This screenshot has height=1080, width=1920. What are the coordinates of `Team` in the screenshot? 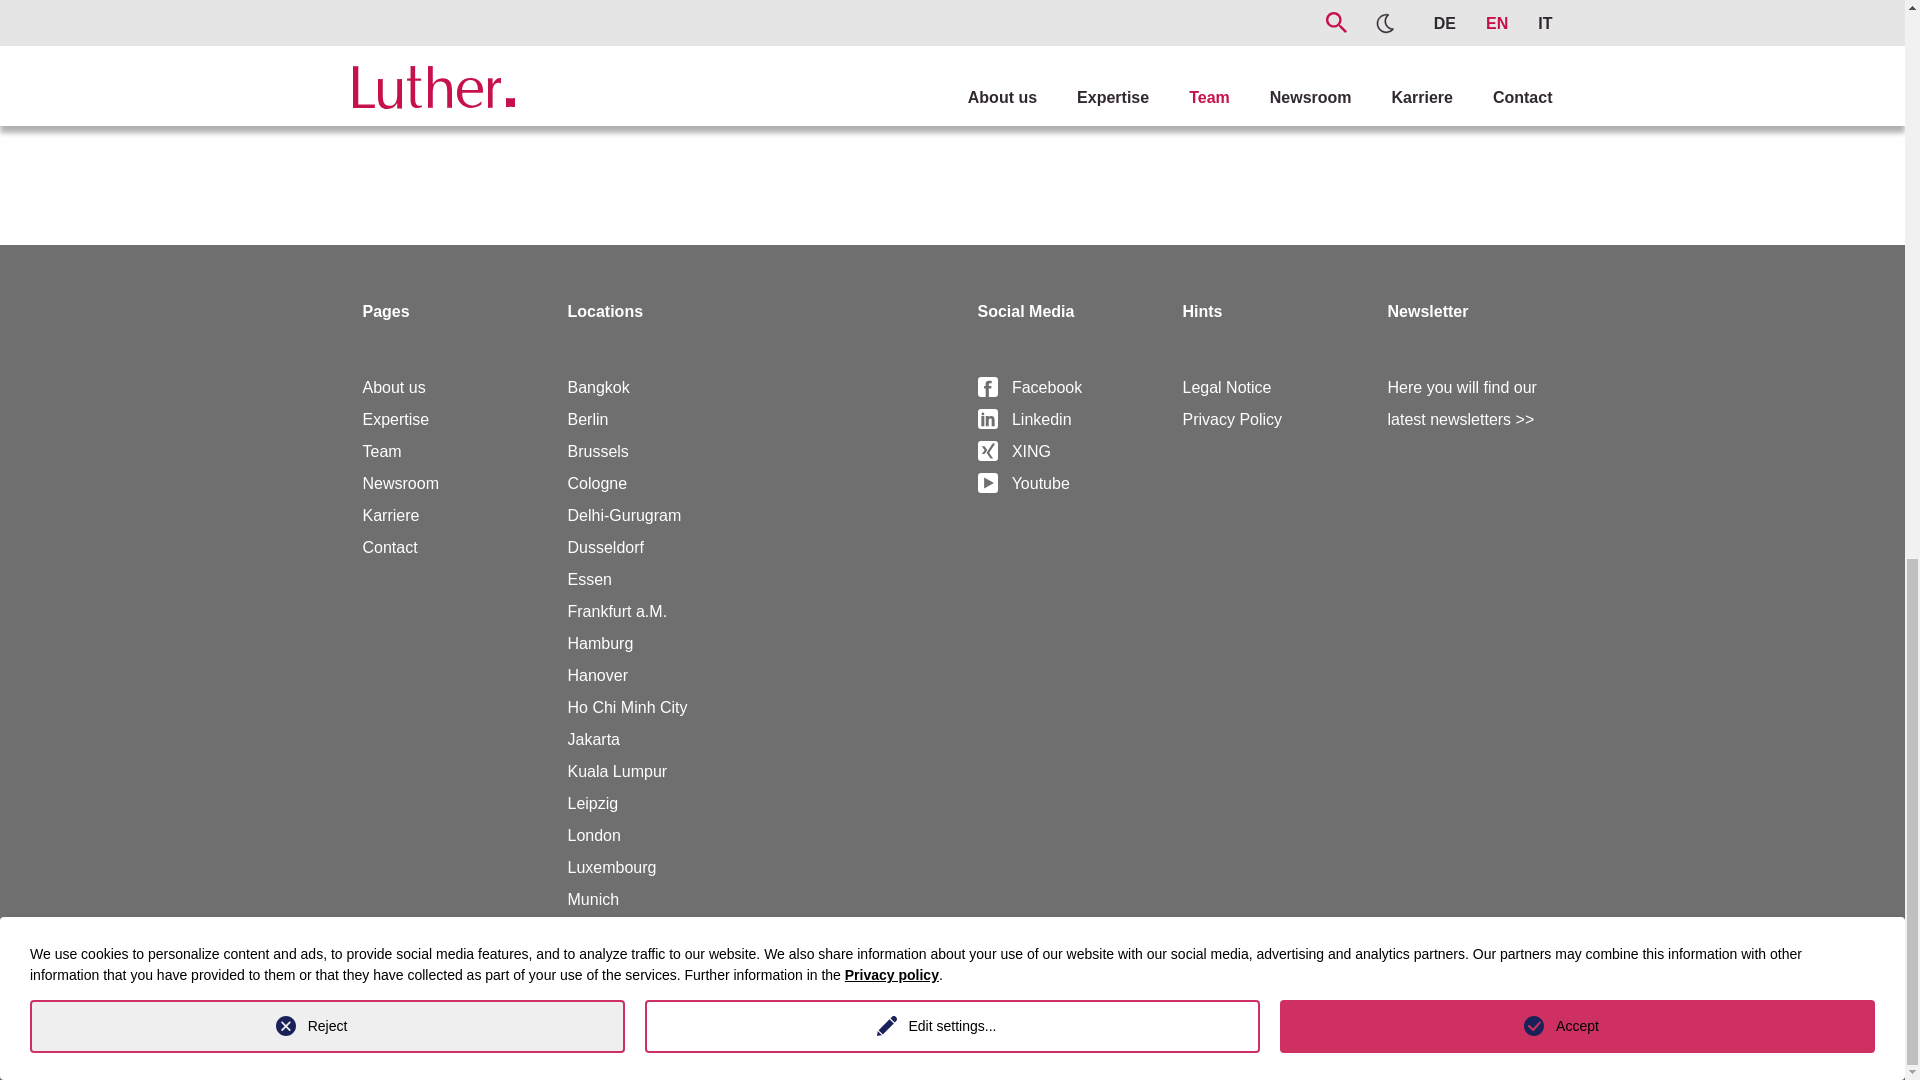 It's located at (382, 451).